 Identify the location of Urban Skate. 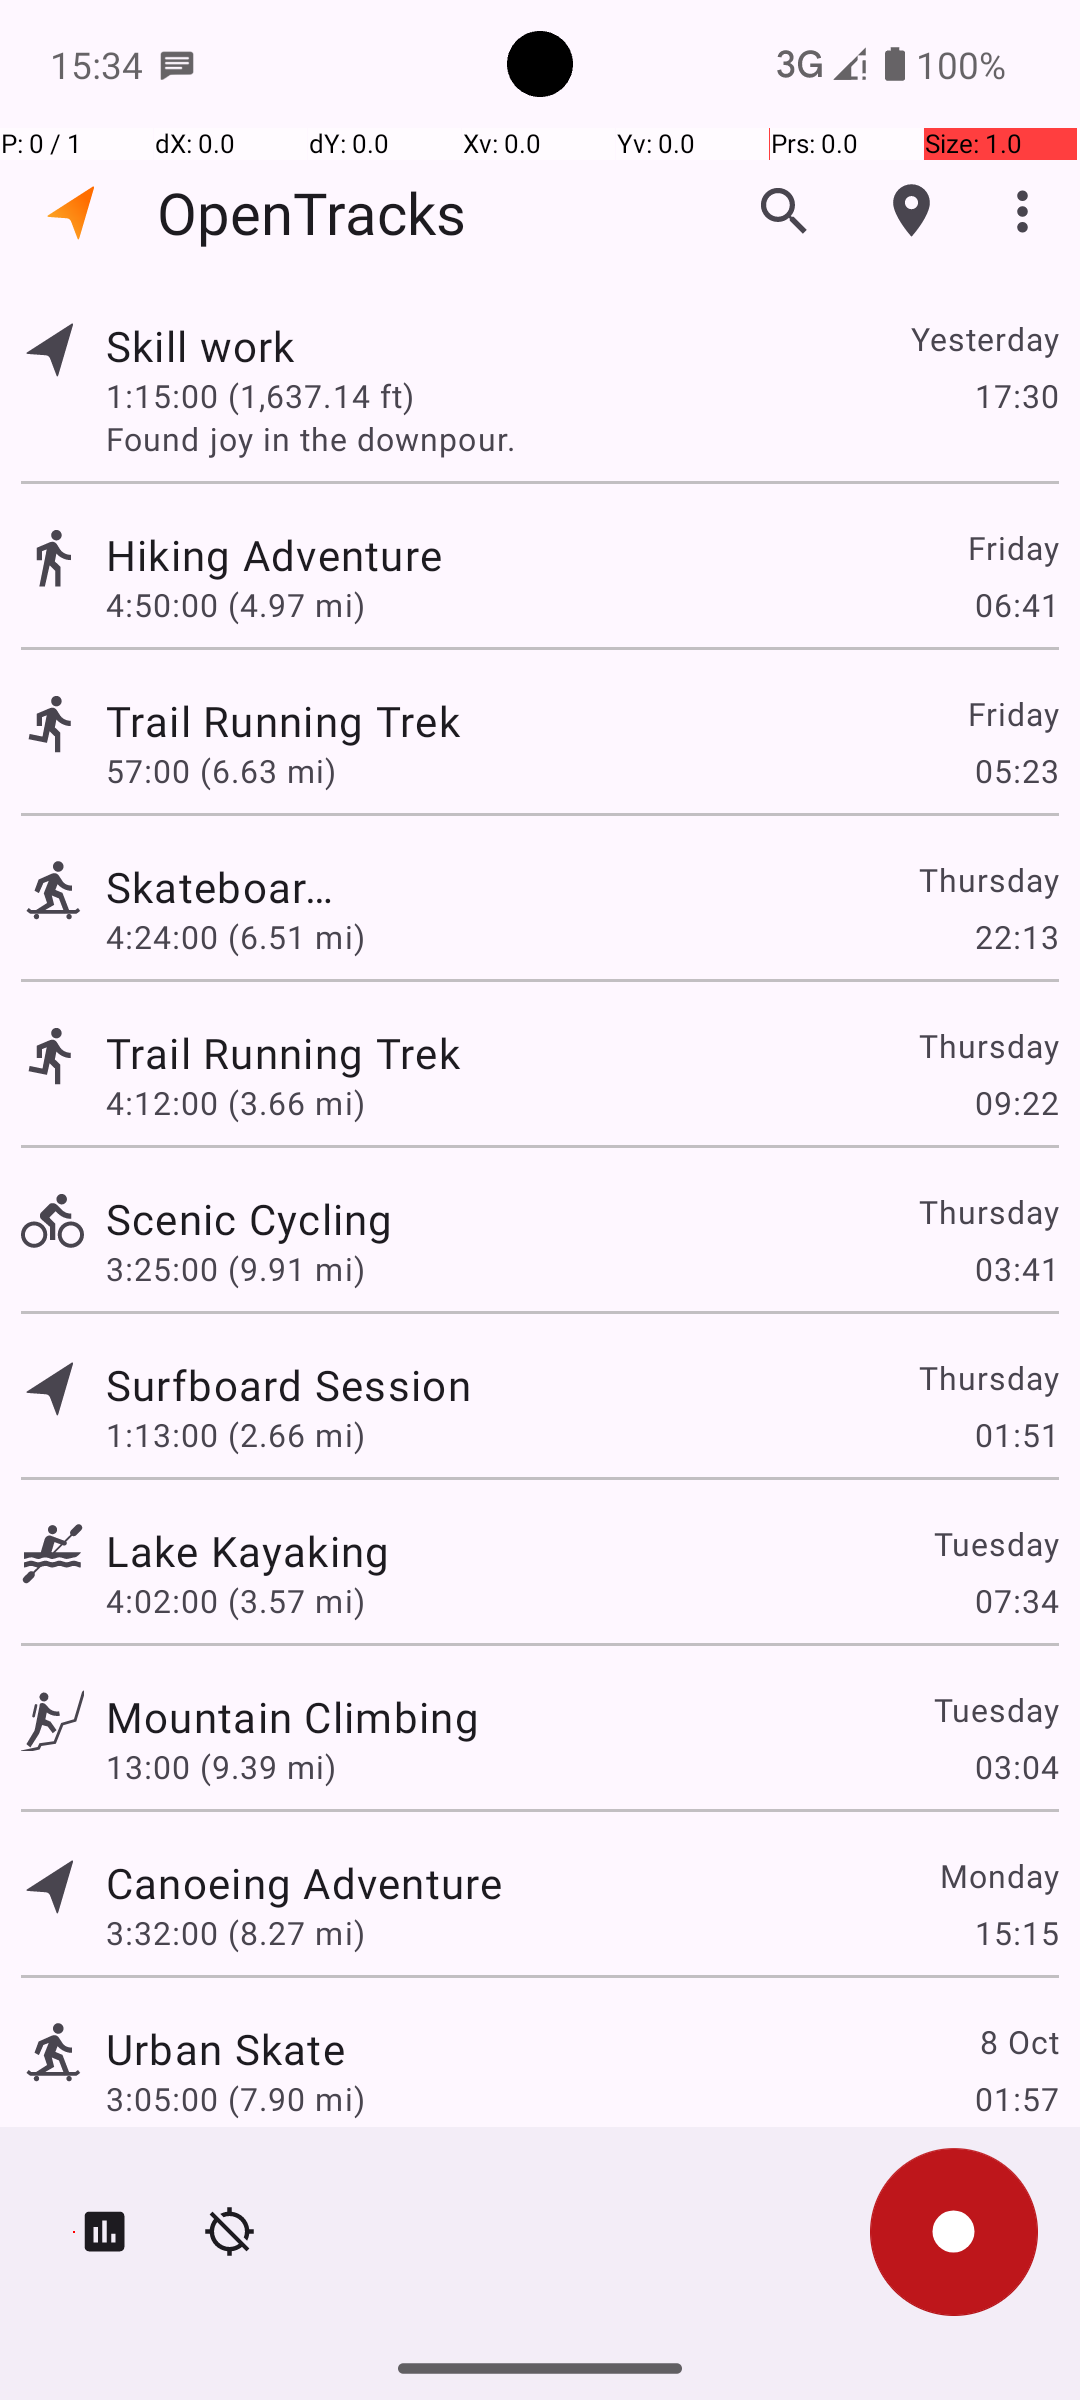
(226, 2048).